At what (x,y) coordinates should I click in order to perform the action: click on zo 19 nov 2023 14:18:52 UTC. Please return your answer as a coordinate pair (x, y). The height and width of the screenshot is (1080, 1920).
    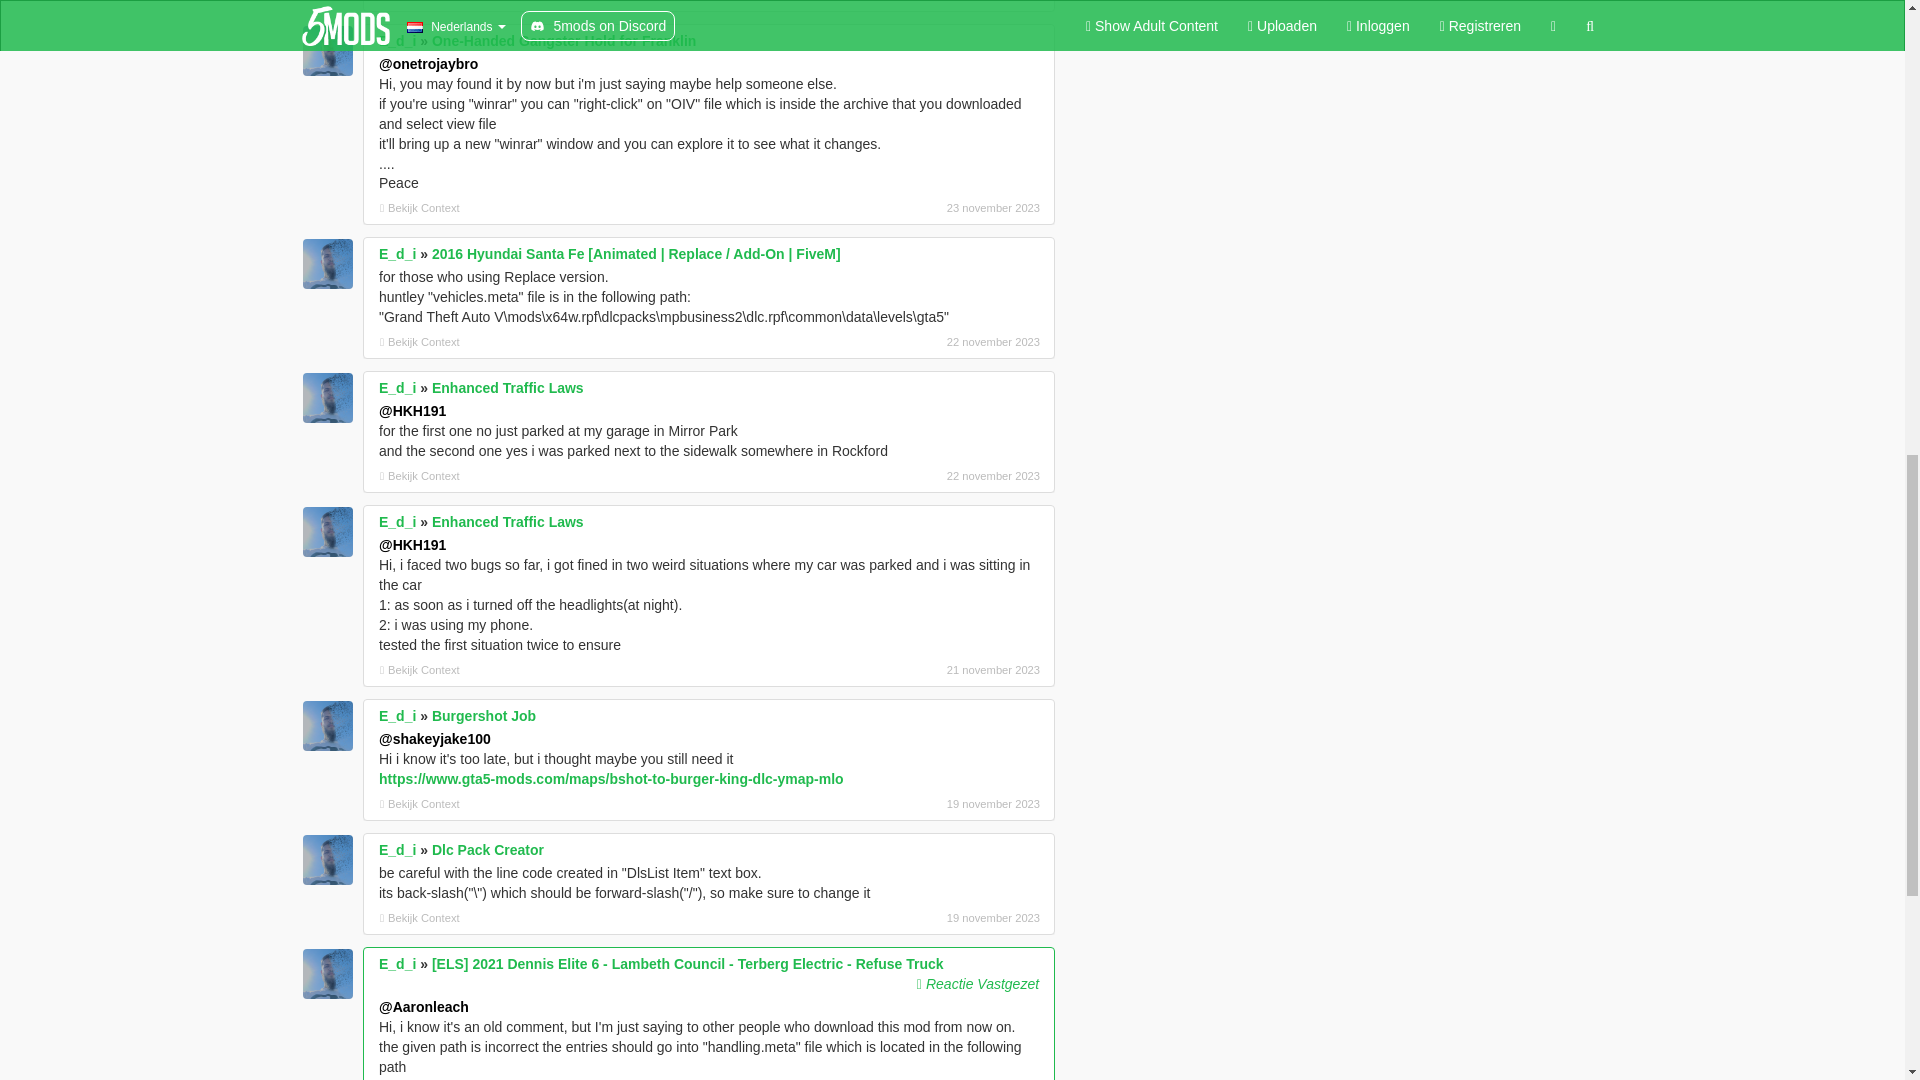
    Looking at the image, I should click on (934, 804).